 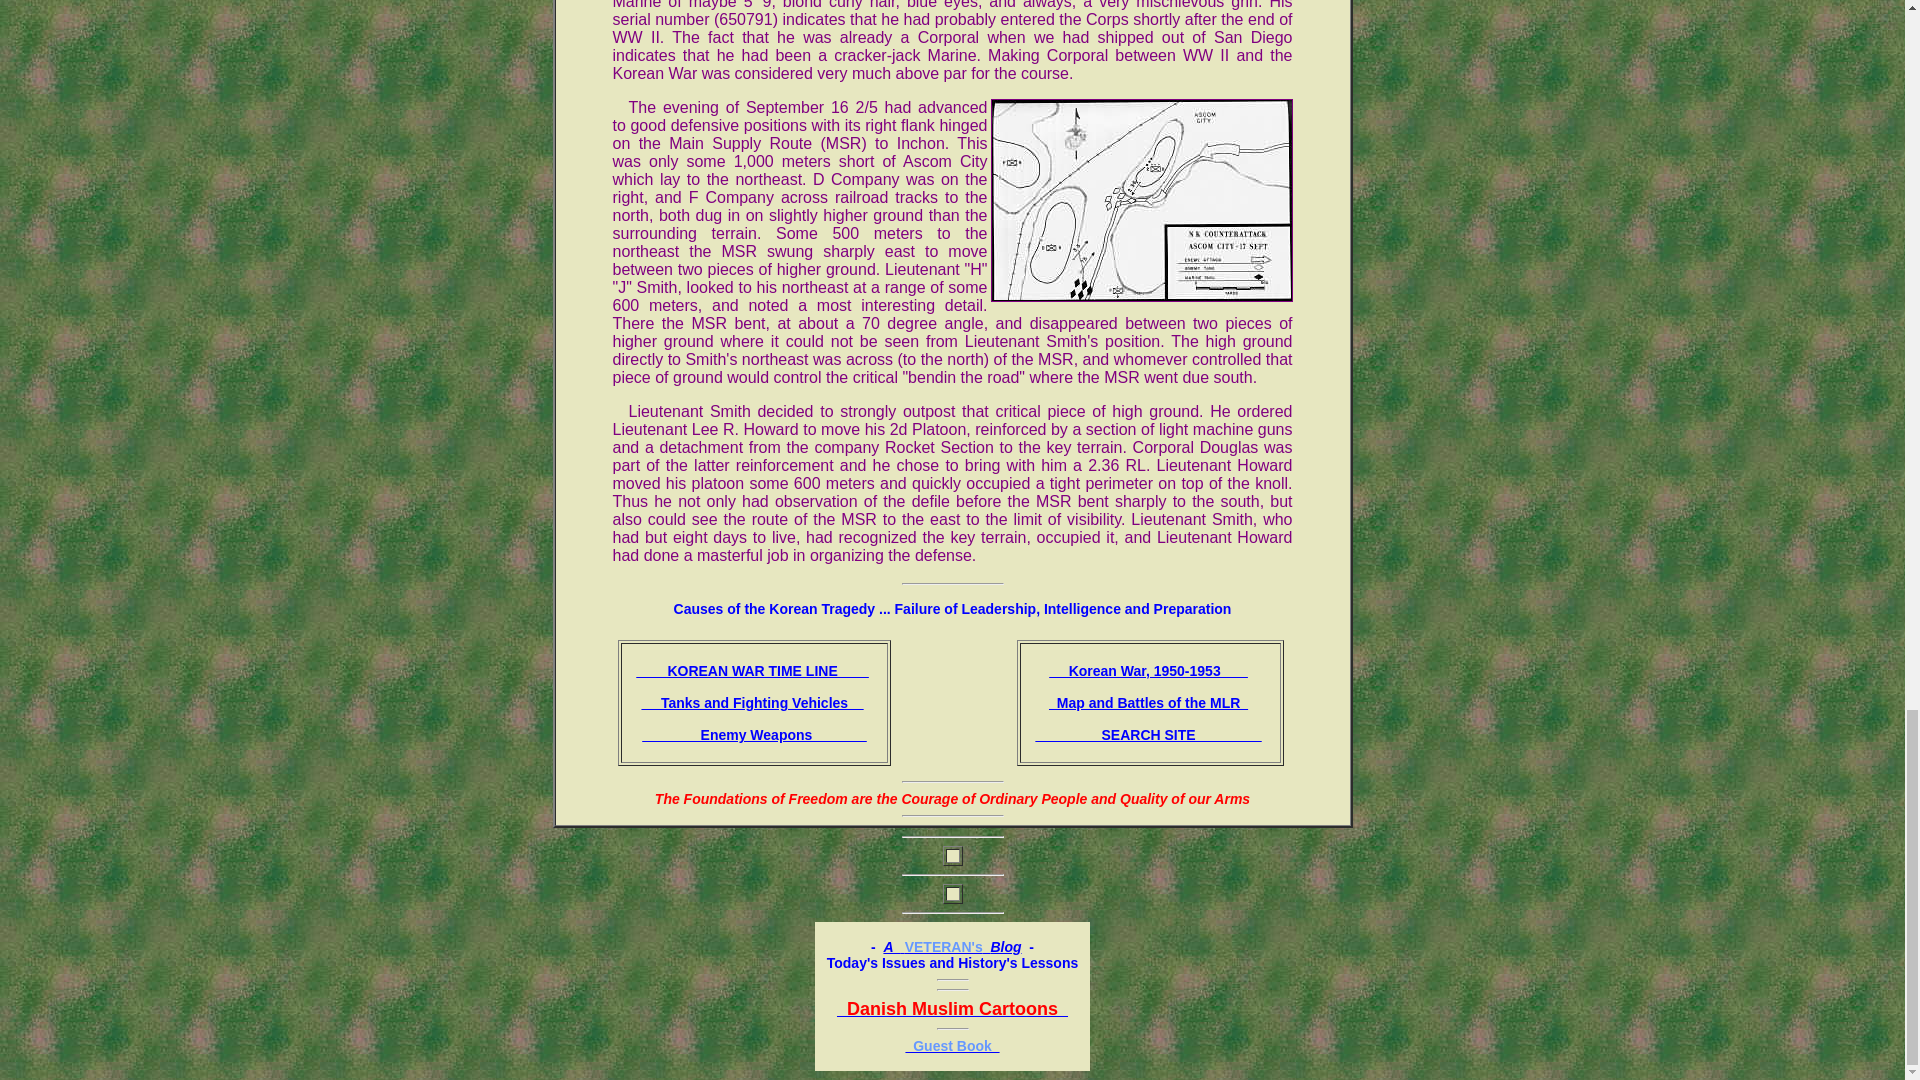 I want to click on      Korean War, 1950-1953       , so click(x=1148, y=671).